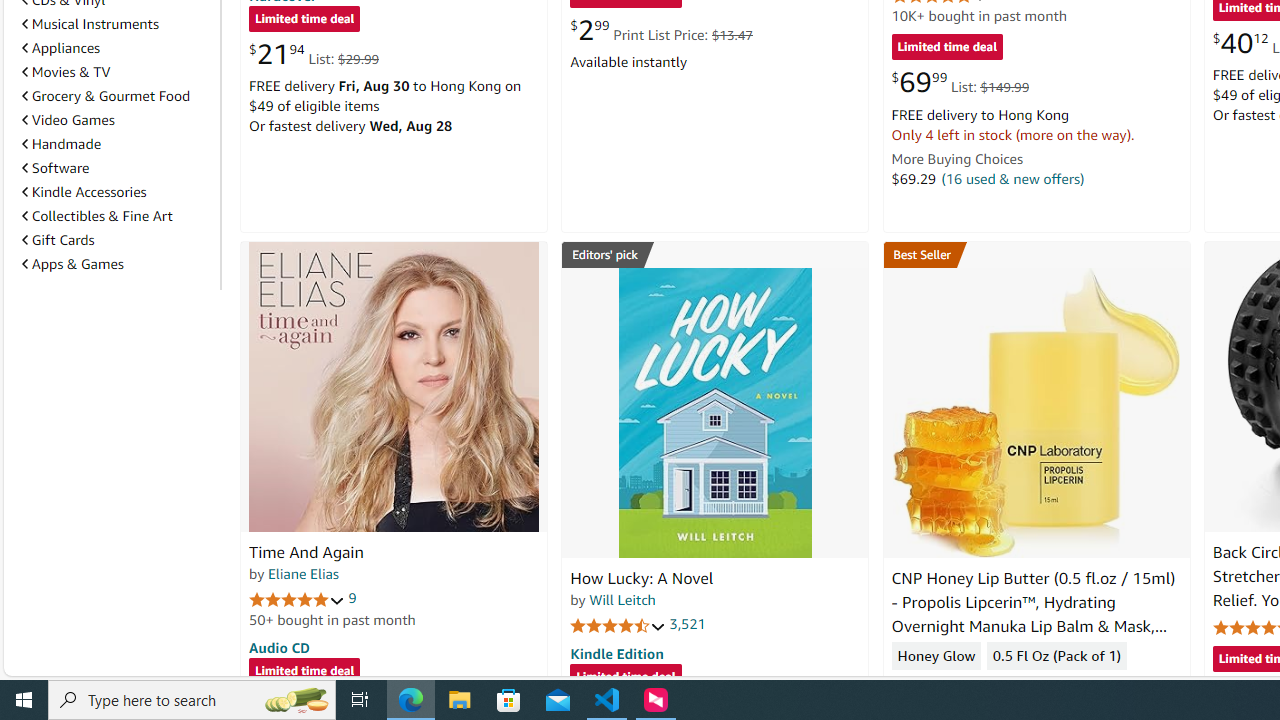  I want to click on $21.94 List: $29.99, so click(314, 54).